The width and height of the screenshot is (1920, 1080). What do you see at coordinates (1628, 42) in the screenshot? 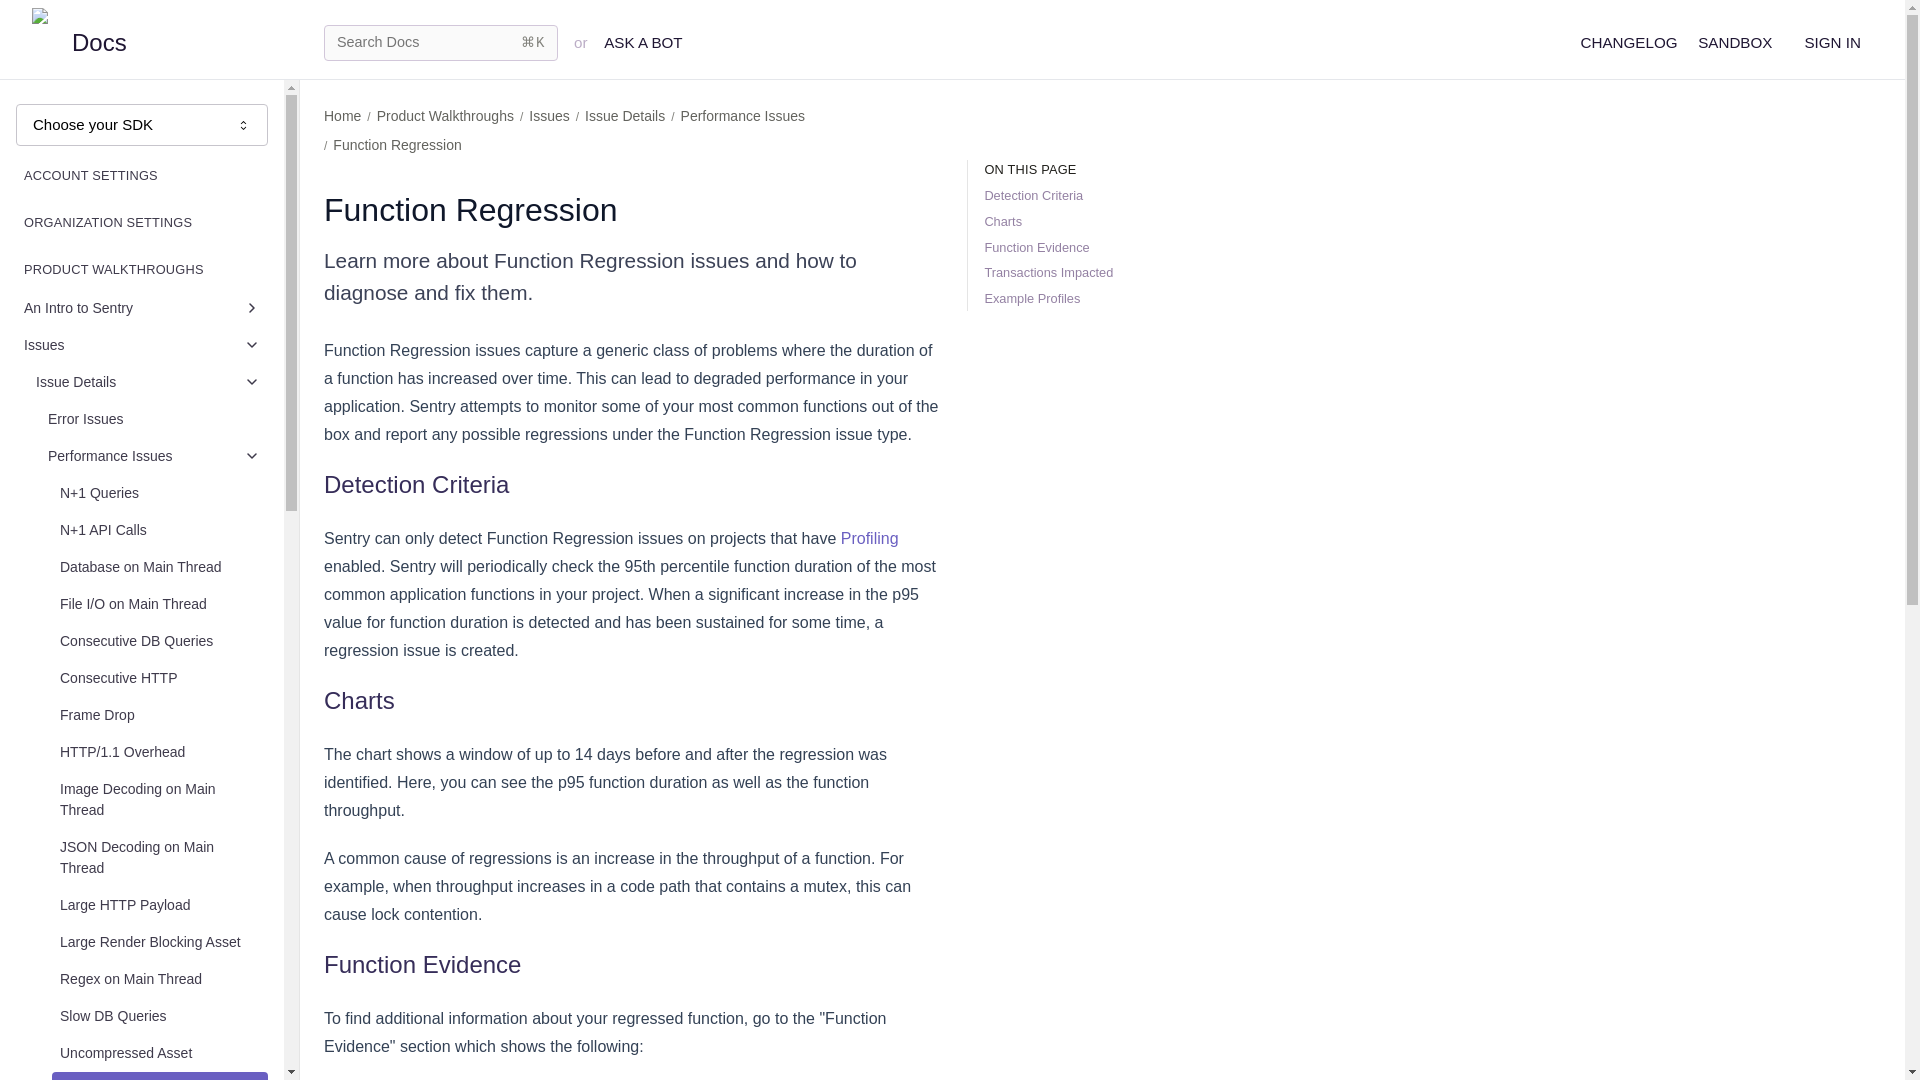
I see `CHANGELOG` at bounding box center [1628, 42].